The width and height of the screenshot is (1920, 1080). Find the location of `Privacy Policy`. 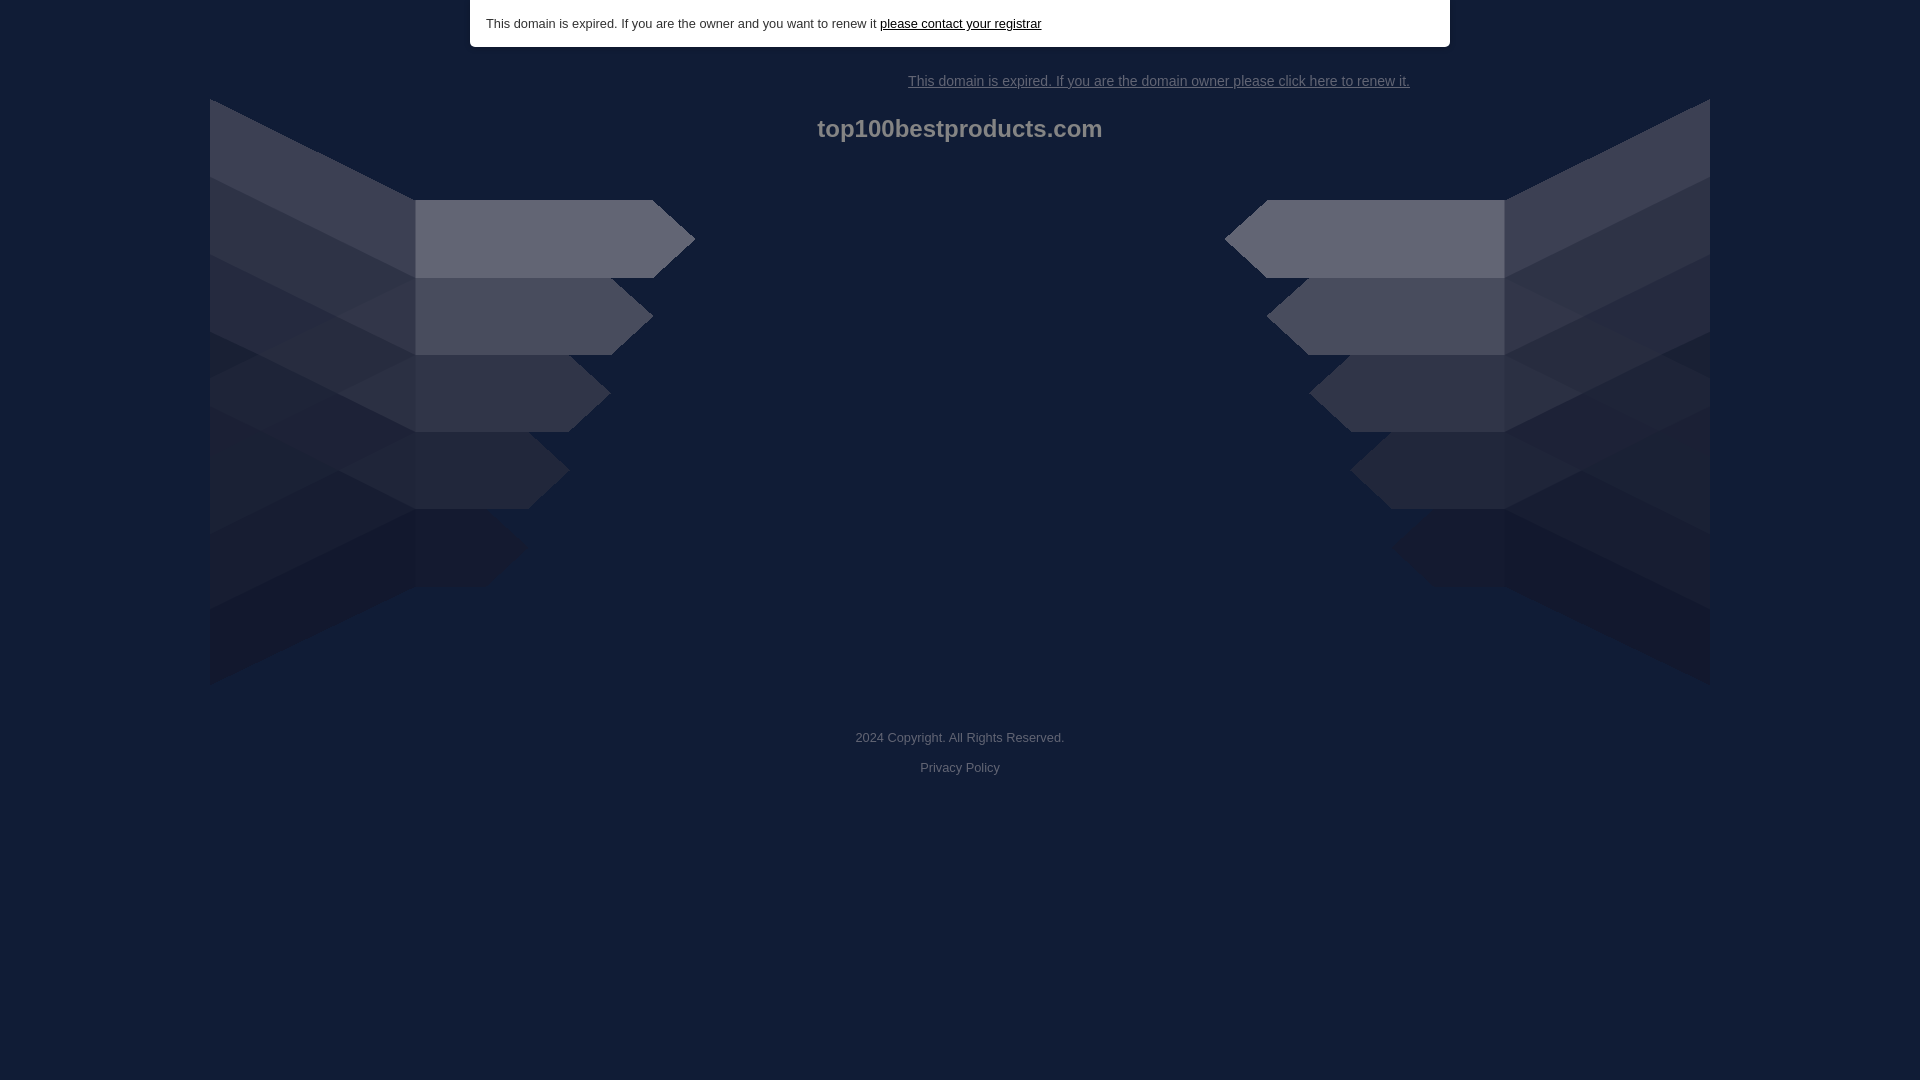

Privacy Policy is located at coordinates (960, 768).